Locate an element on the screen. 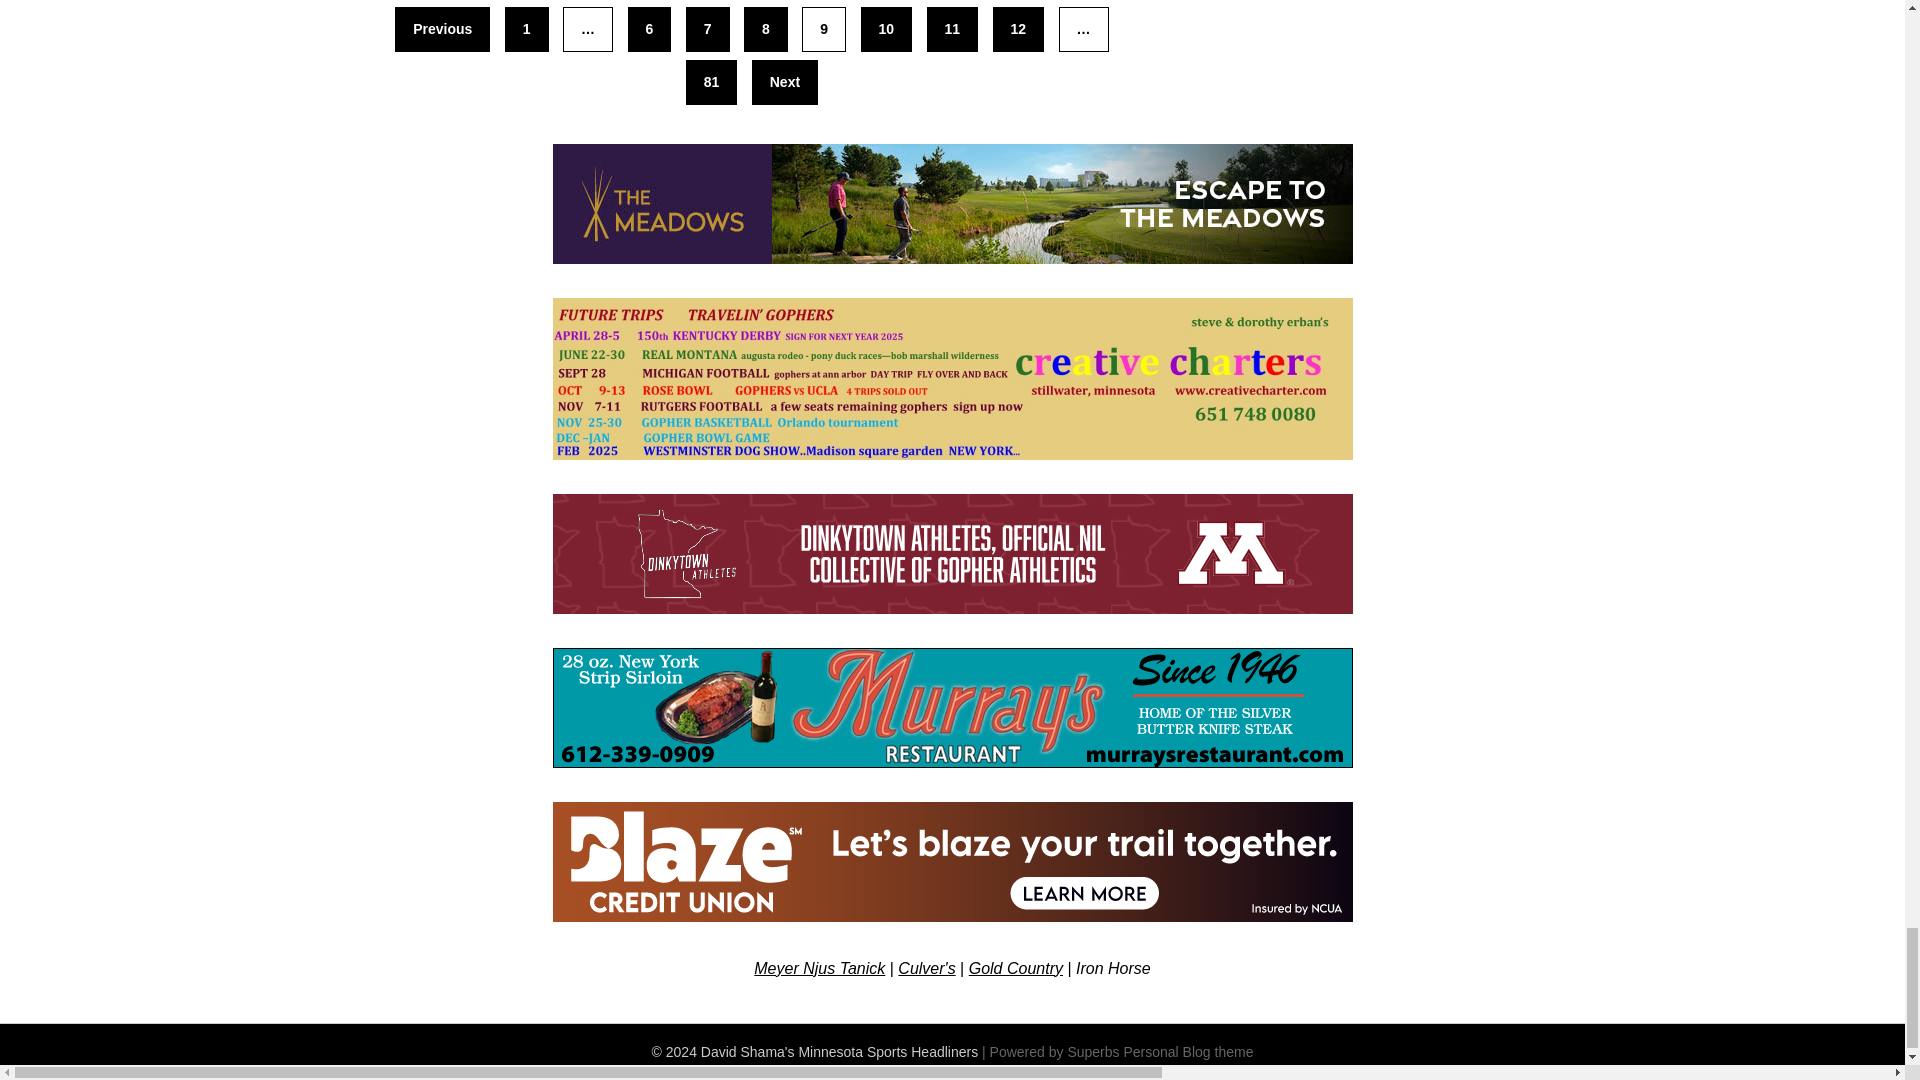 The height and width of the screenshot is (1080, 1920). 7 is located at coordinates (707, 28).